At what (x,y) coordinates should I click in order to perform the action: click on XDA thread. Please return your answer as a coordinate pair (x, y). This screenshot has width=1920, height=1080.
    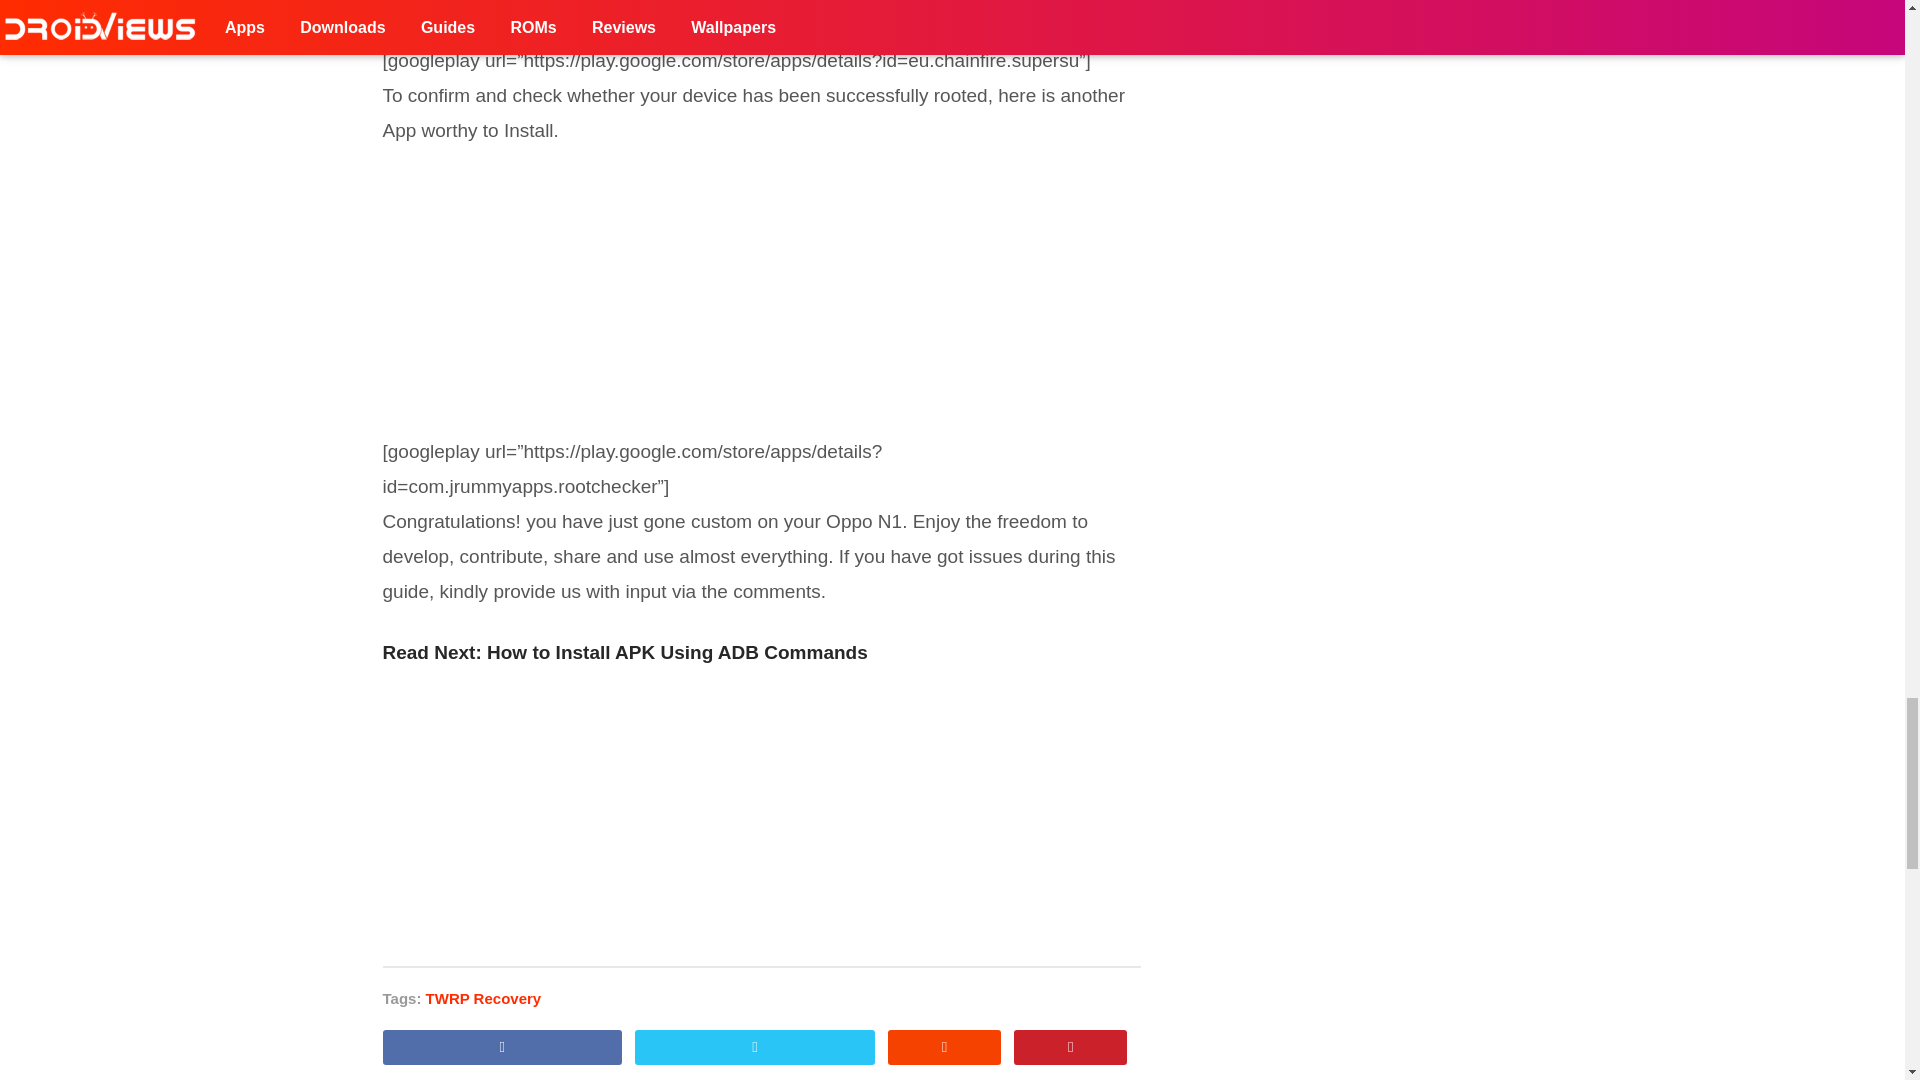
    Looking at the image, I should click on (506, 6).